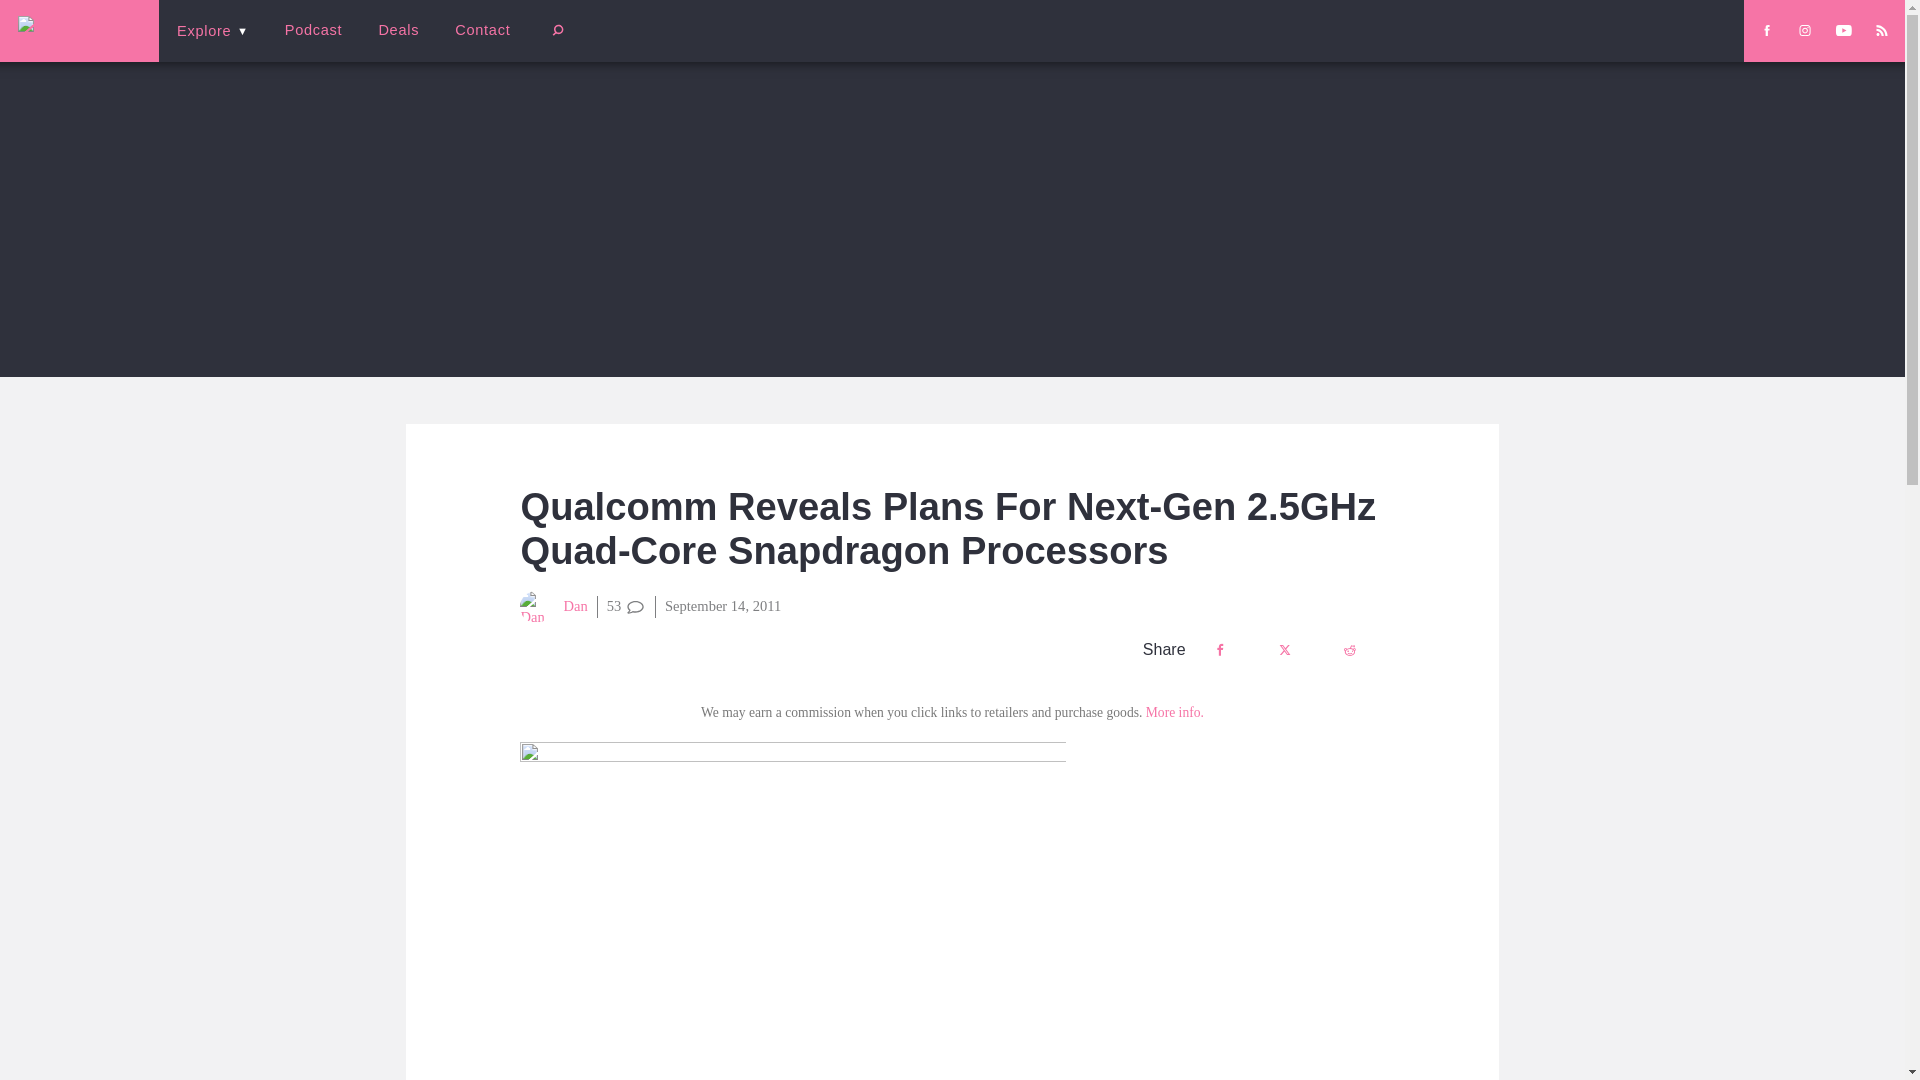  Describe the element at coordinates (212, 30) in the screenshot. I see `Explore` at that location.